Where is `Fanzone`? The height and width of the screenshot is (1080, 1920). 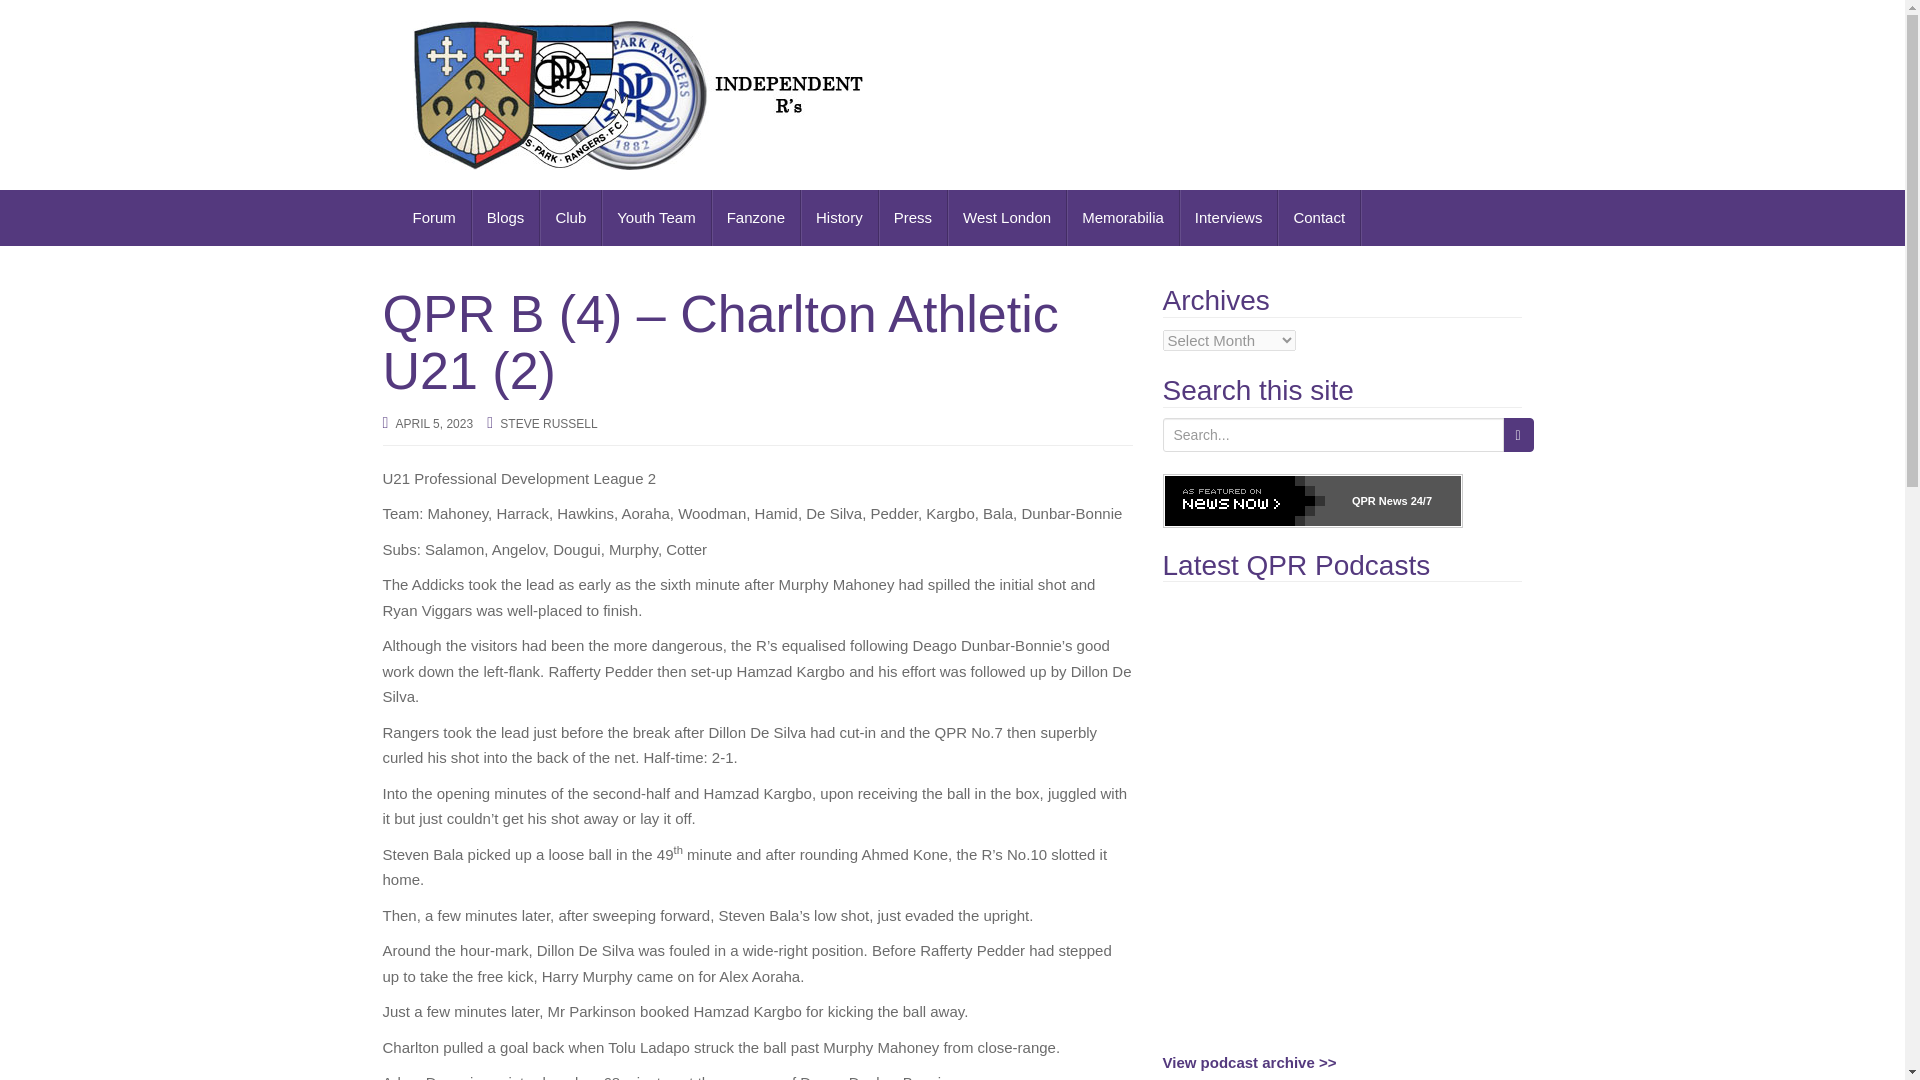 Fanzone is located at coordinates (756, 218).